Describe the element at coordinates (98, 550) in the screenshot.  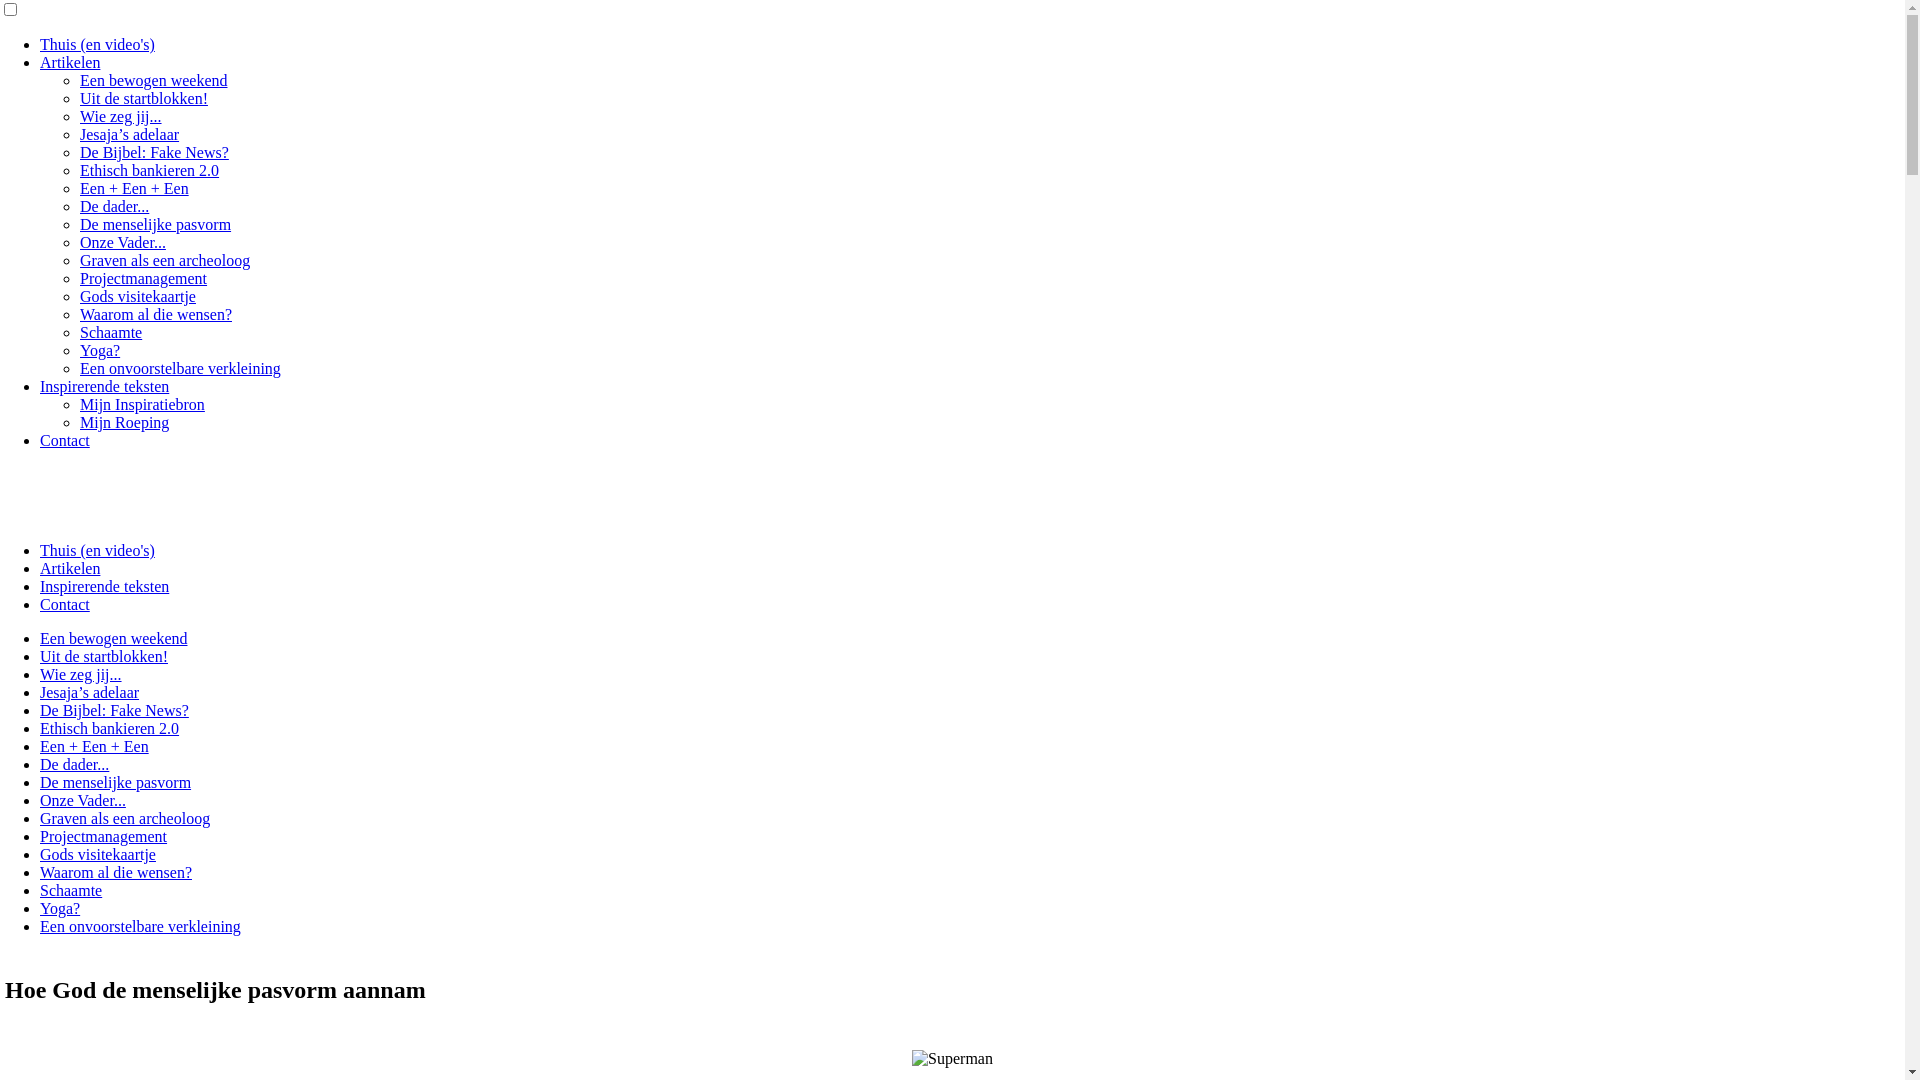
I see `Thuis (en video's)` at that location.